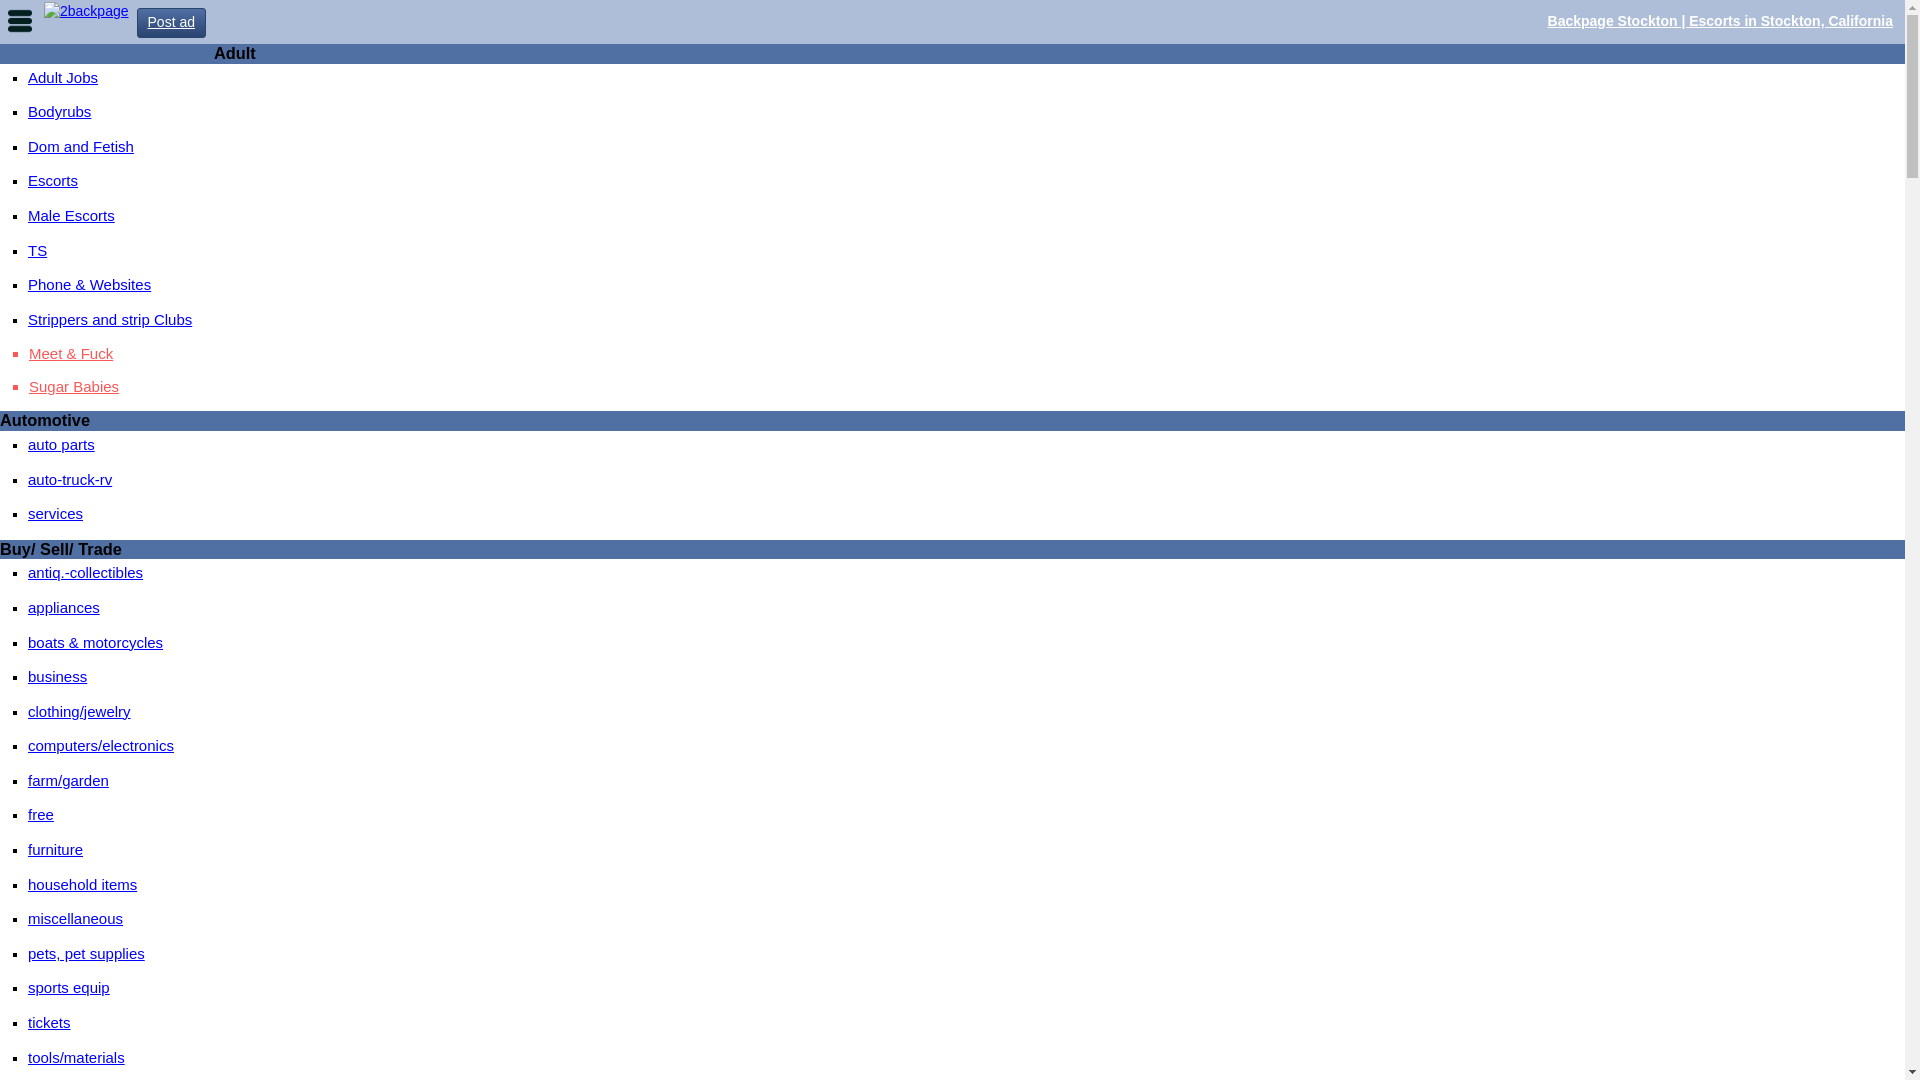  What do you see at coordinates (86, 572) in the screenshot?
I see `antiq.-collectibles` at bounding box center [86, 572].